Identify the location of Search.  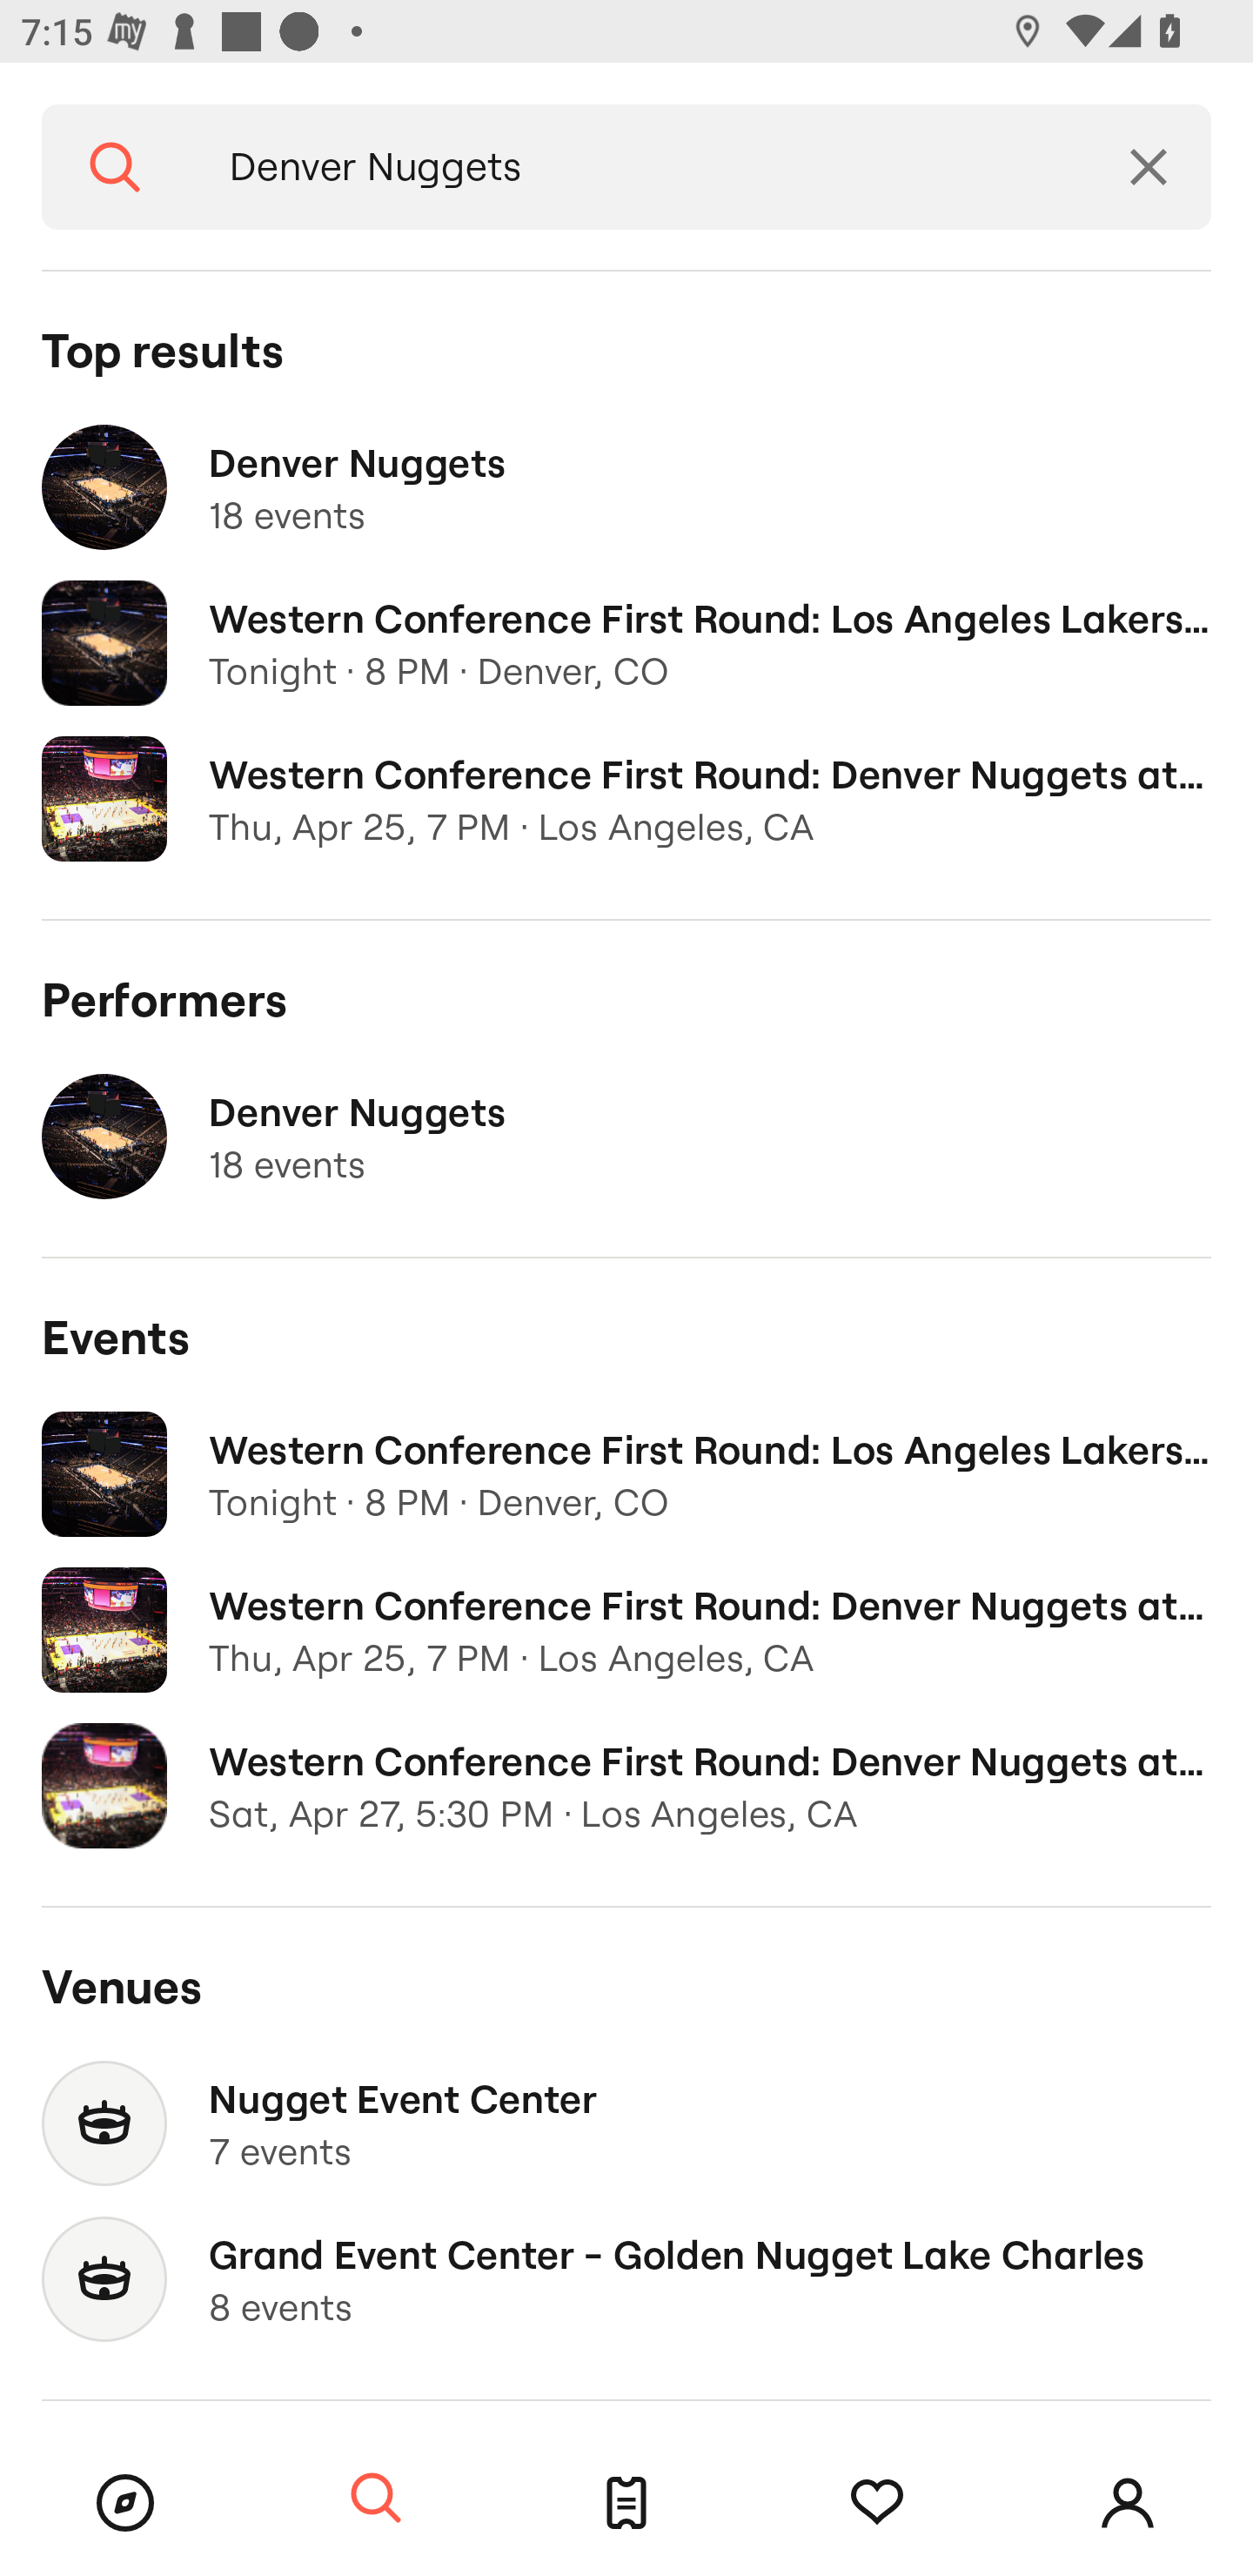
(376, 2499).